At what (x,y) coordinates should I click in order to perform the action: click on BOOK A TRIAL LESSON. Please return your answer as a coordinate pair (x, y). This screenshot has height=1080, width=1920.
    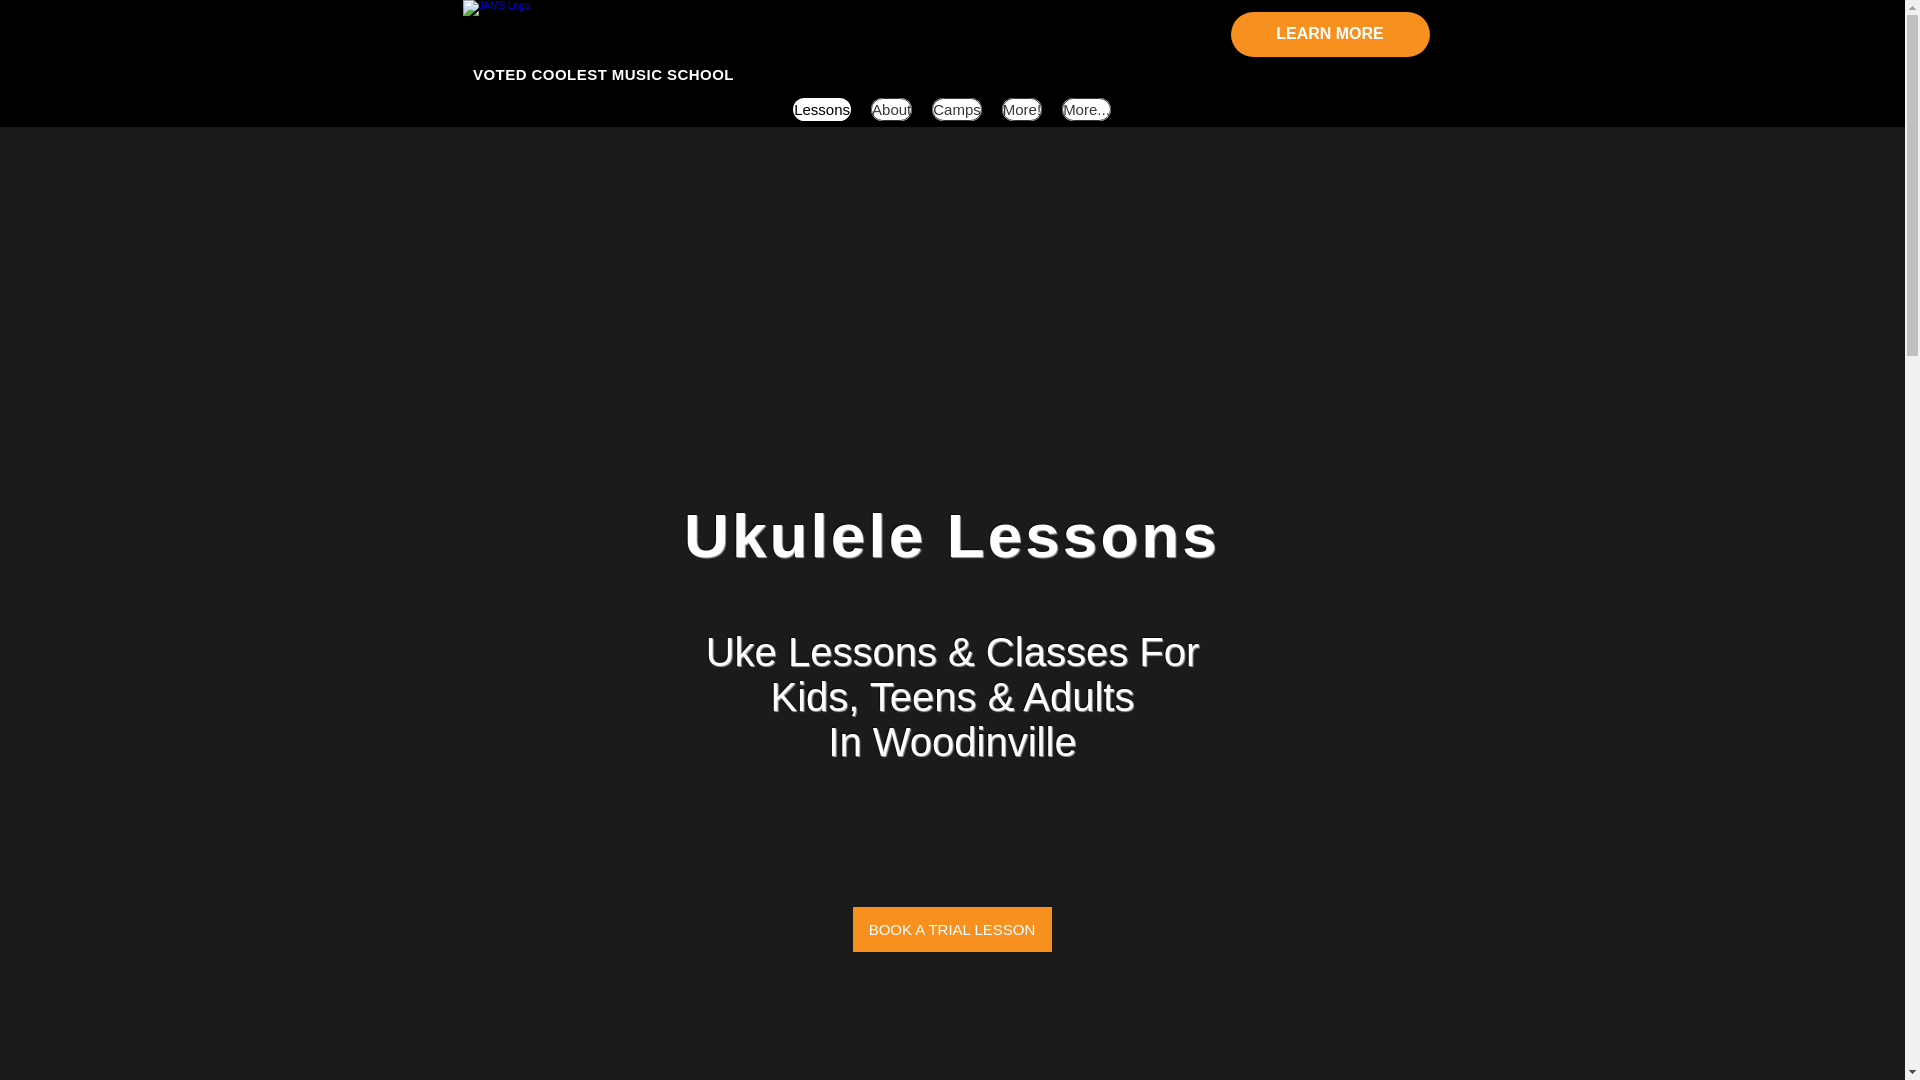
    Looking at the image, I should click on (951, 929).